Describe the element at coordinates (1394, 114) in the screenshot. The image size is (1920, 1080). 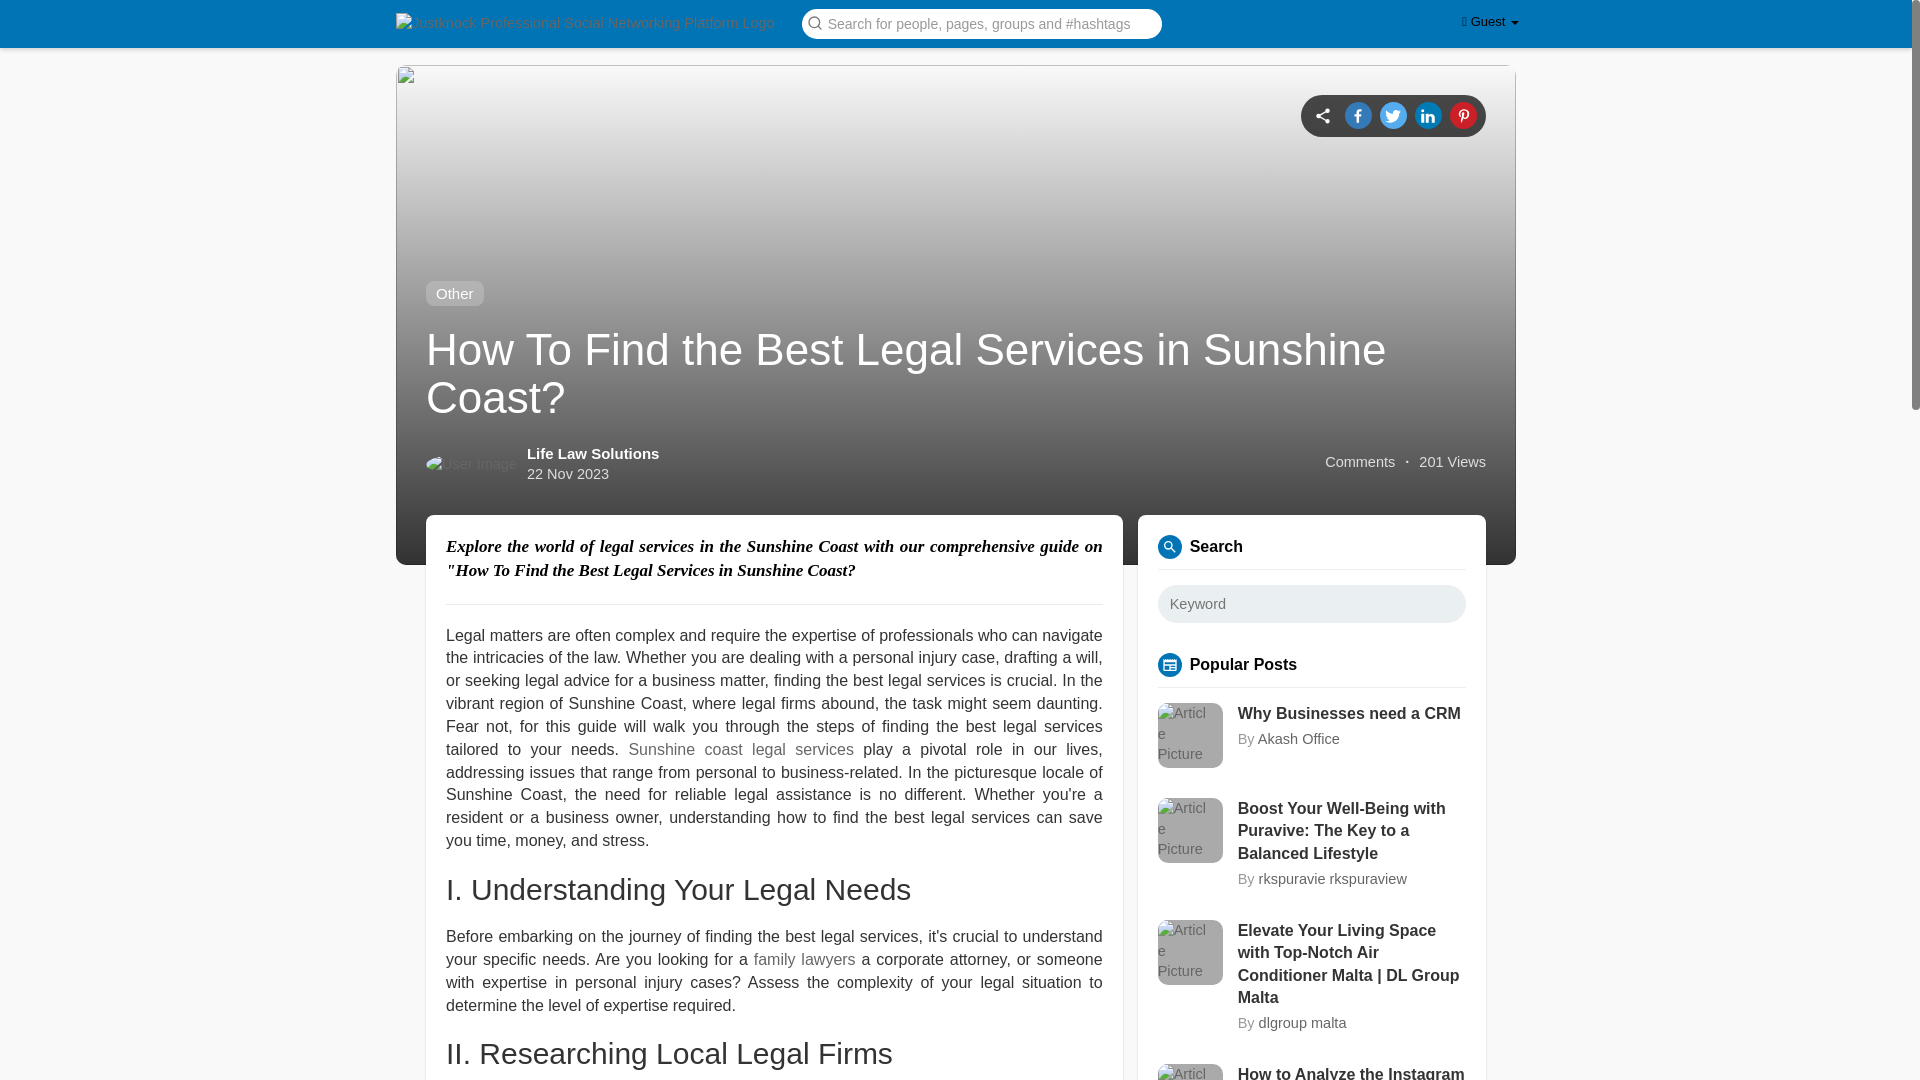
I see `Twitter` at that location.